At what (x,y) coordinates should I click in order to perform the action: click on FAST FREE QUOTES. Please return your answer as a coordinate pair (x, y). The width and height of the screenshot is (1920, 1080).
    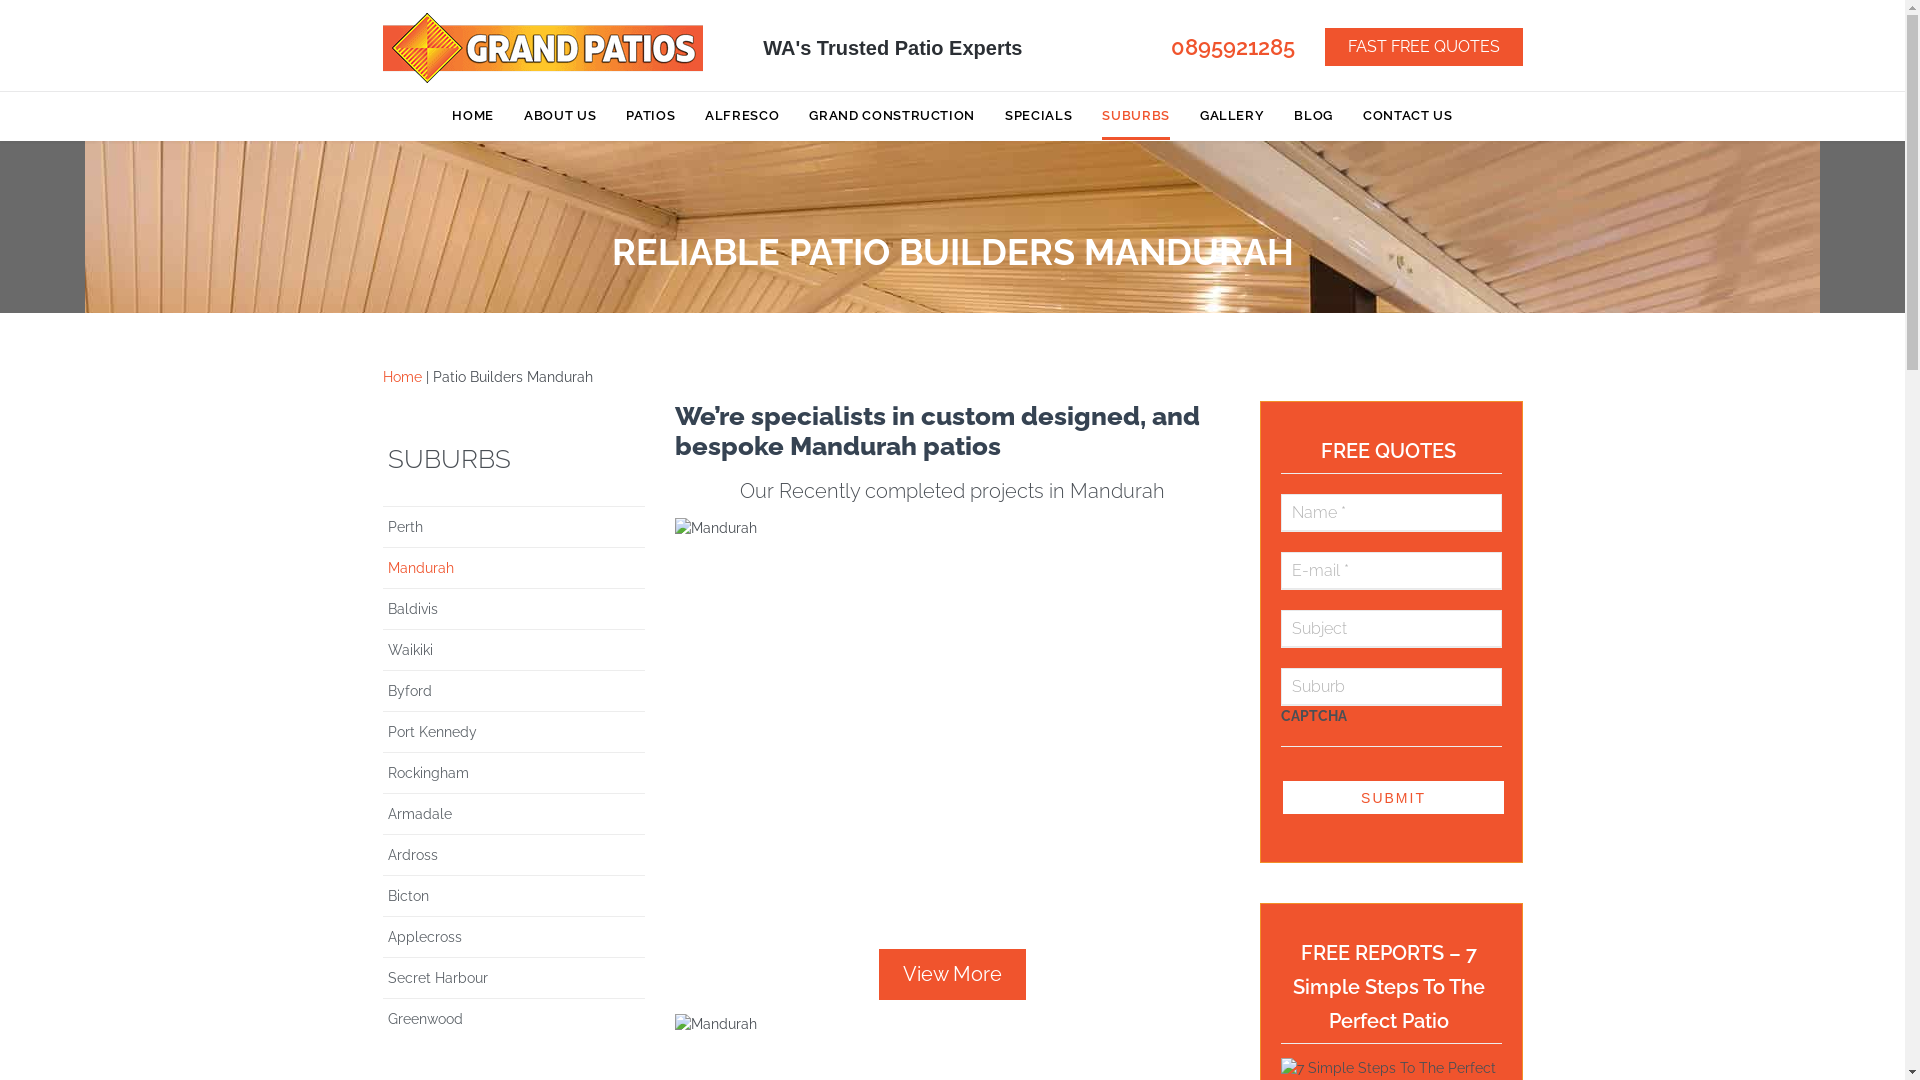
    Looking at the image, I should click on (1423, 47).